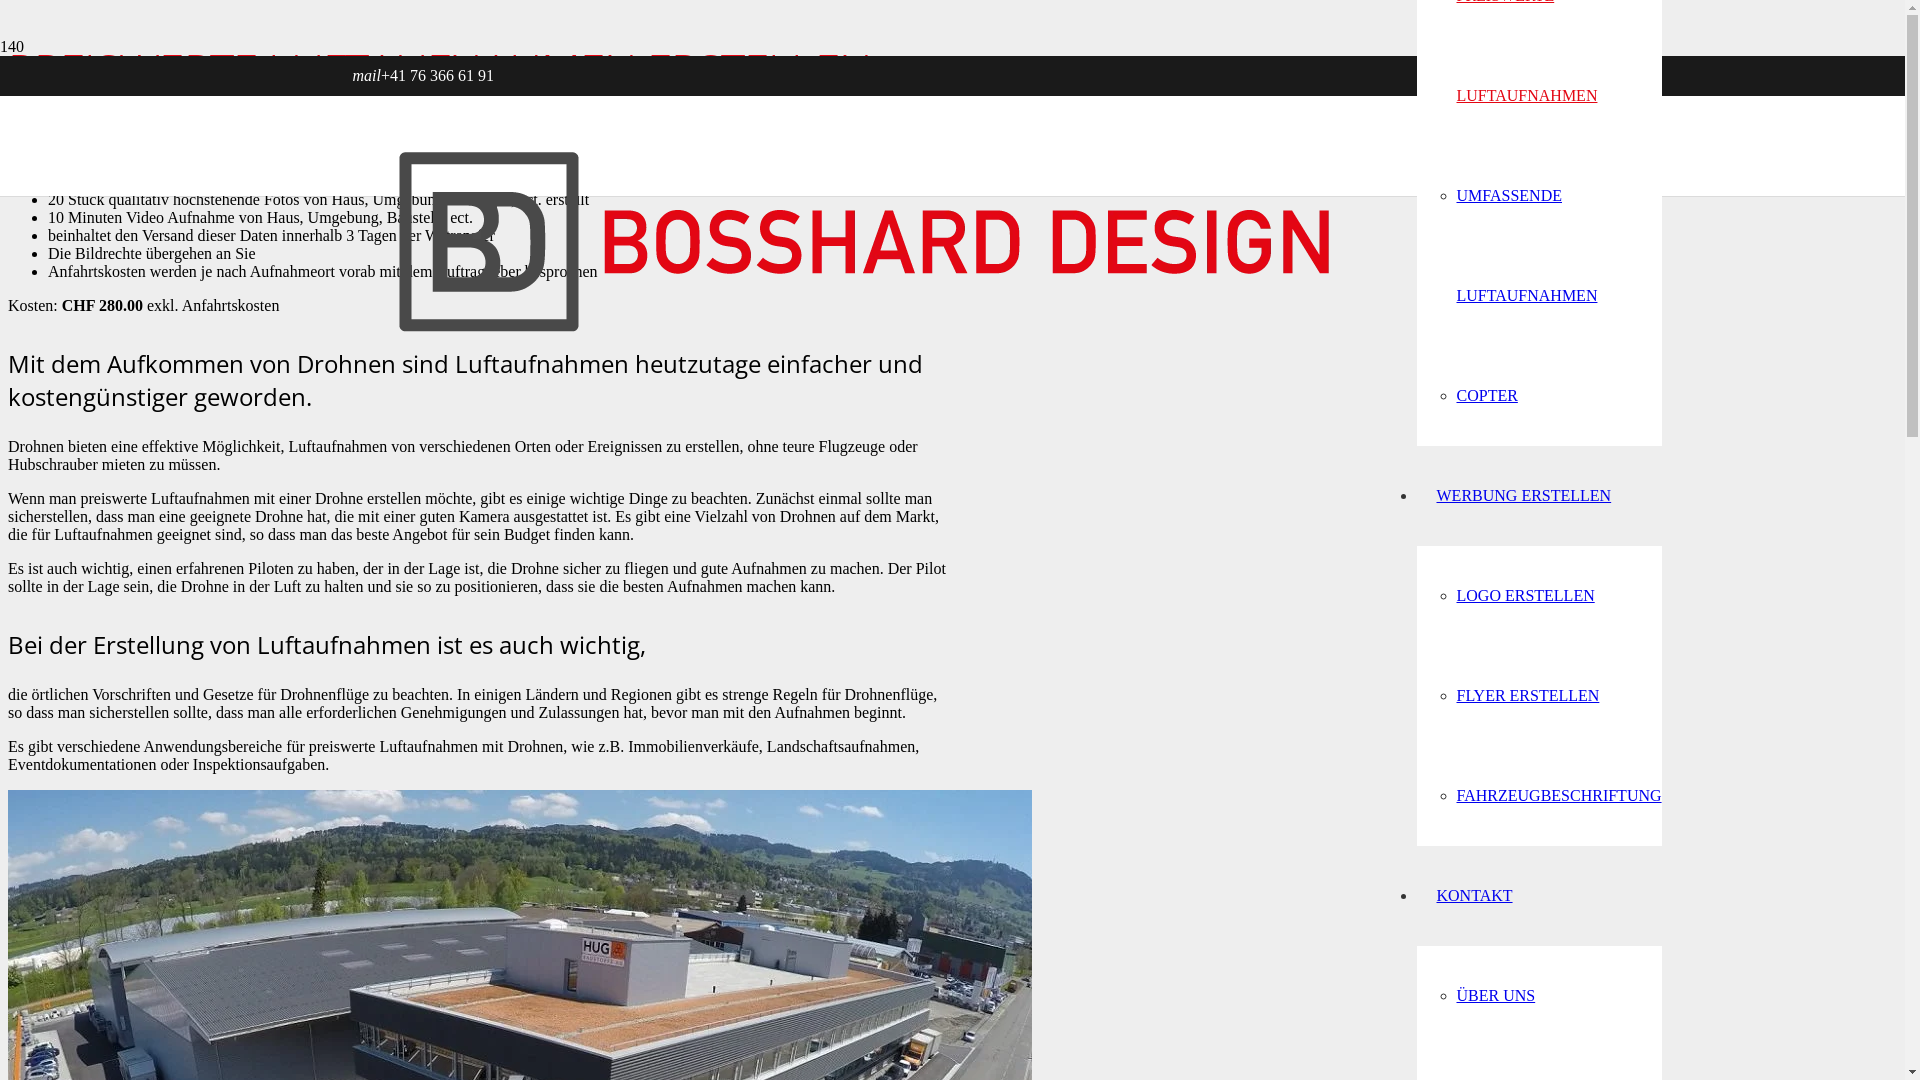 The height and width of the screenshot is (1080, 1920). I want to click on FAHRZEUGBESCHRIFTUNG, so click(1558, 796).